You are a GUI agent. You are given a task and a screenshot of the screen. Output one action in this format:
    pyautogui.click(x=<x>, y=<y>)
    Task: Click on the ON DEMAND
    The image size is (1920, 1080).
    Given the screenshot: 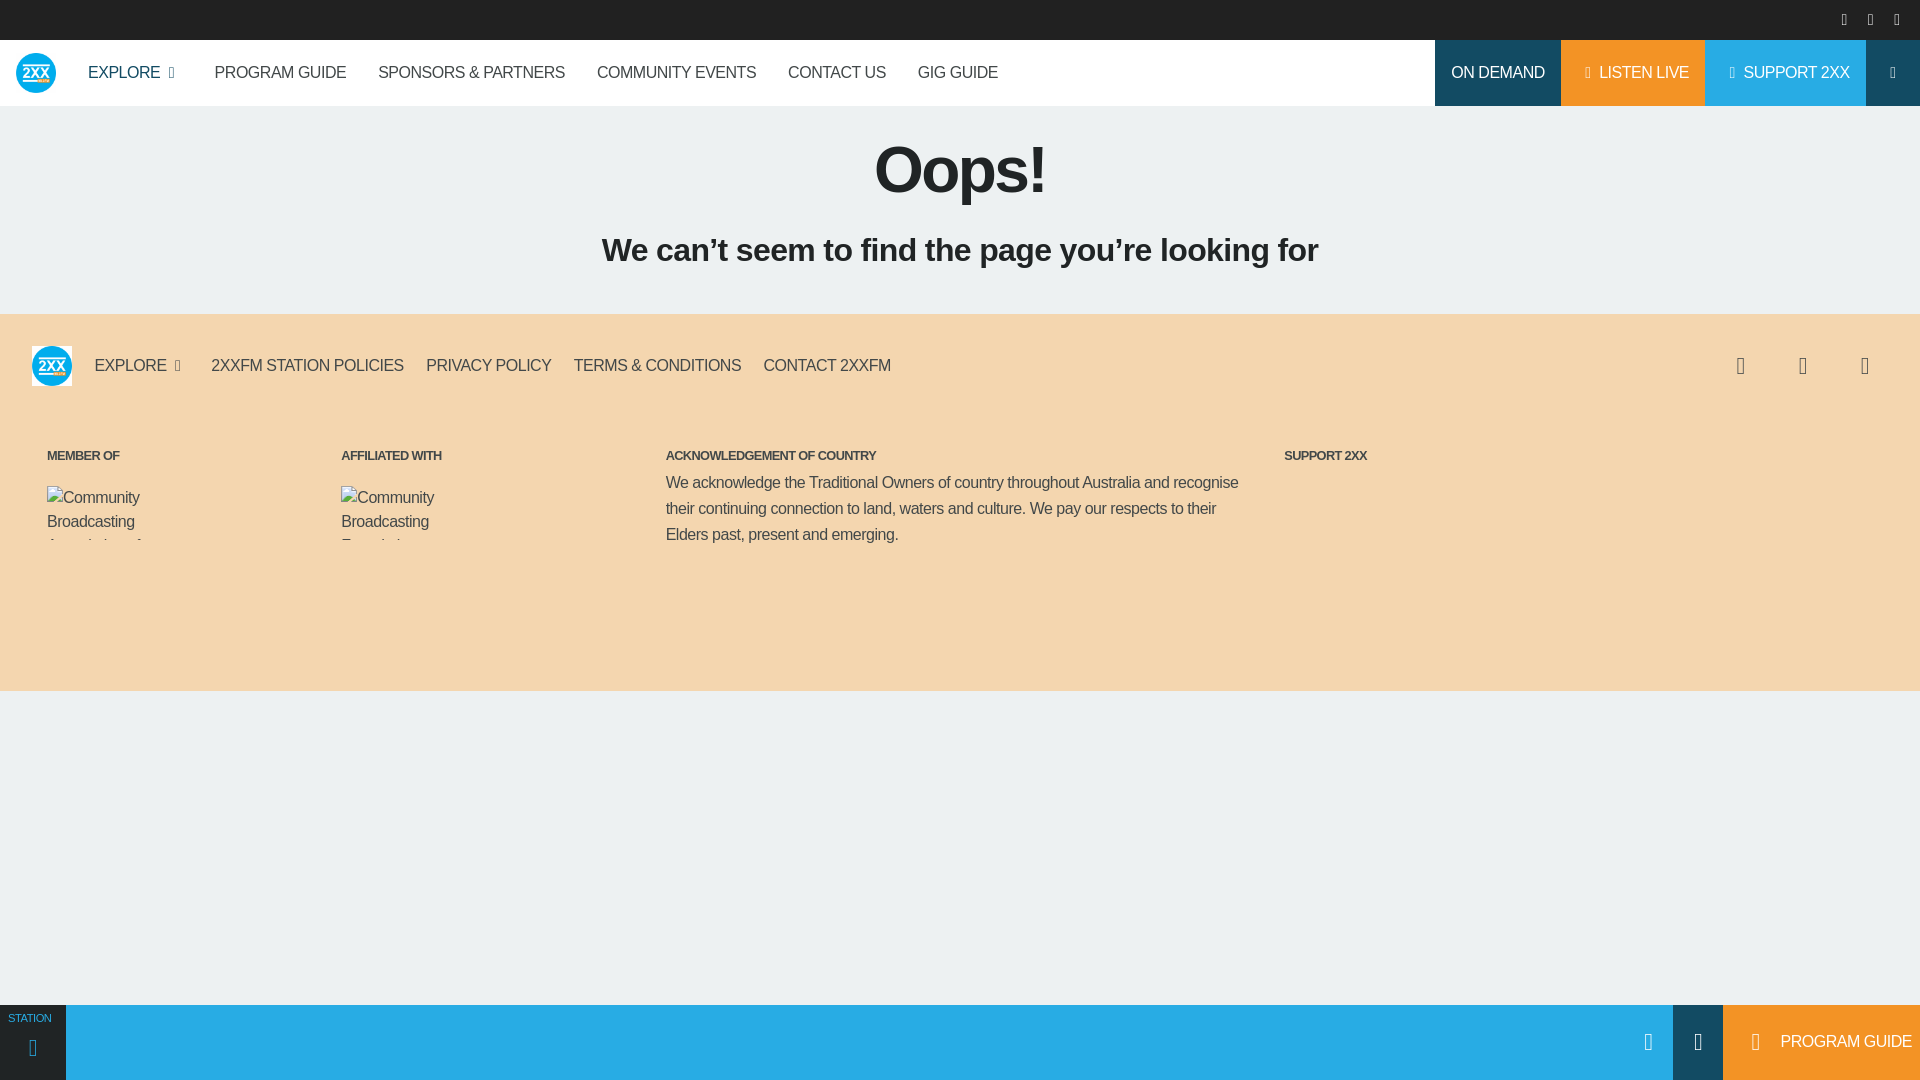 What is the action you would take?
    pyautogui.click(x=1496, y=72)
    